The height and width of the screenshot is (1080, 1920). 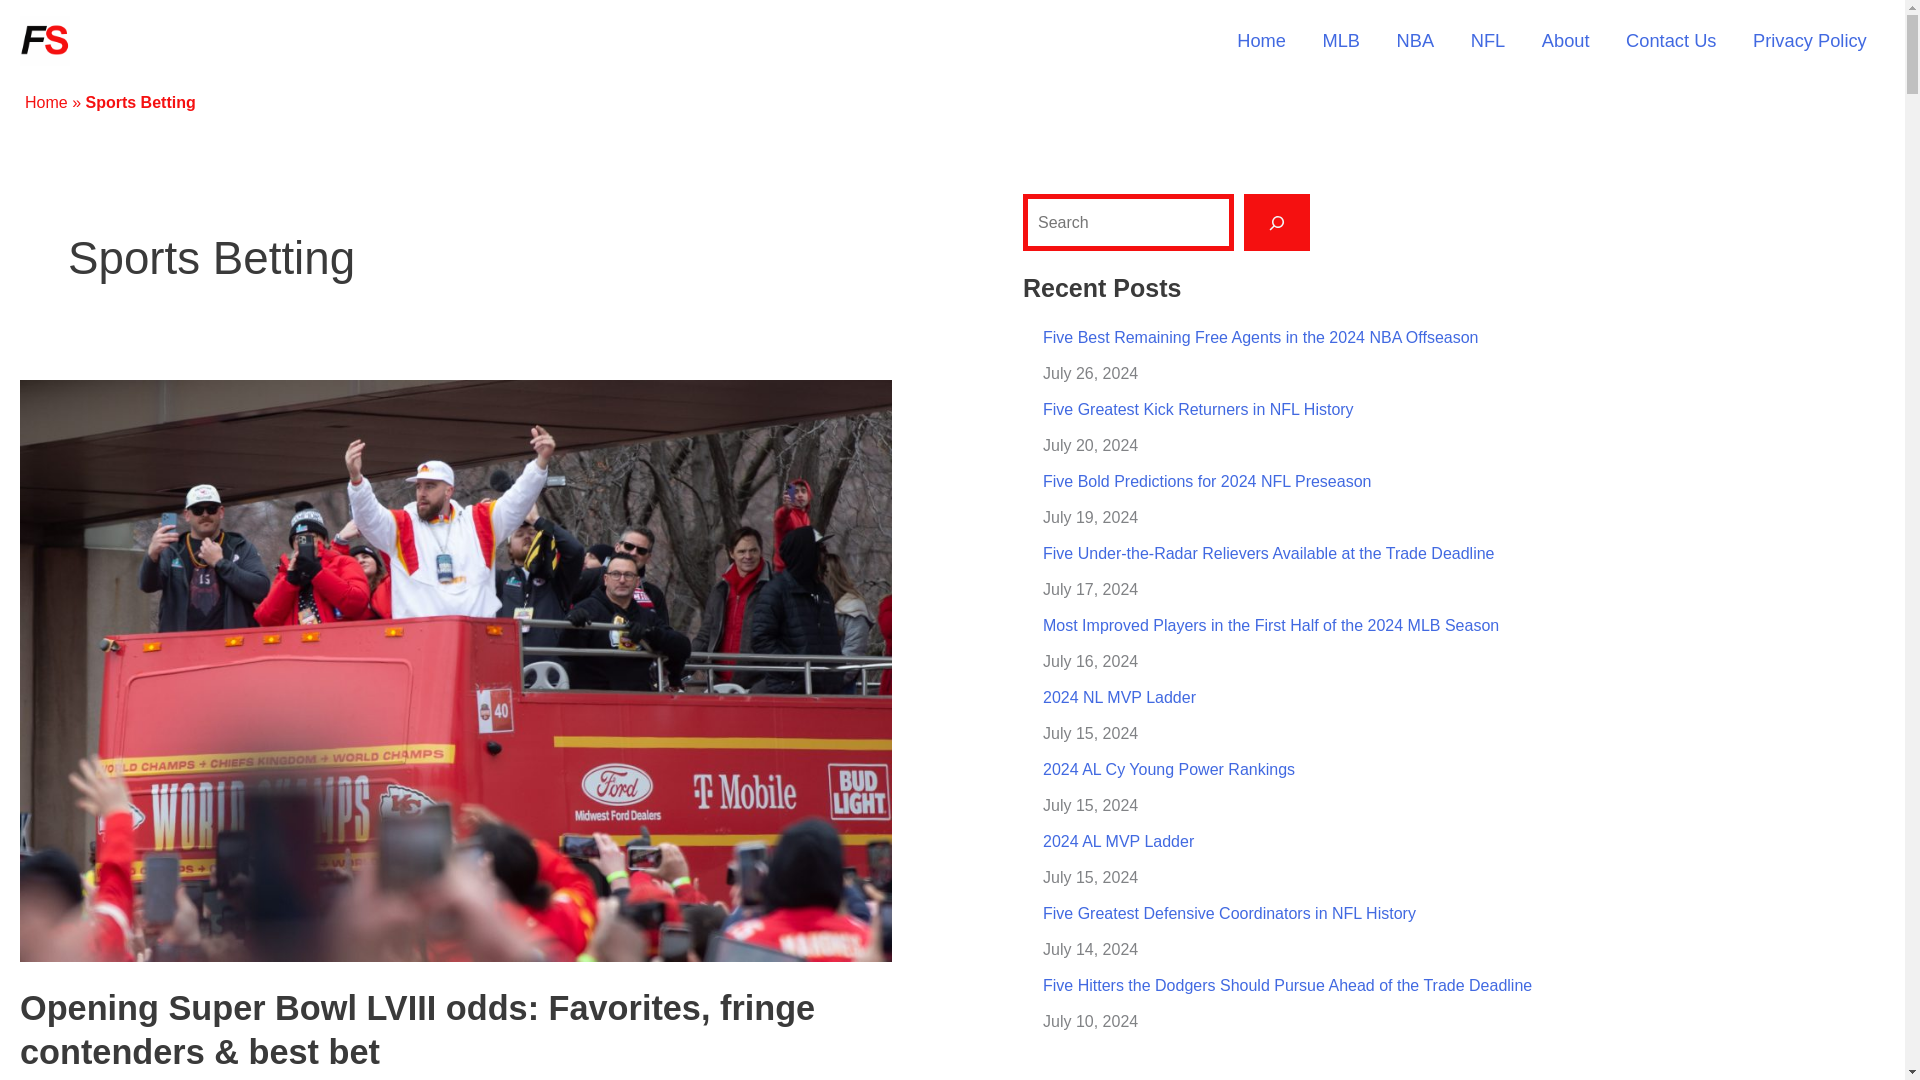 I want to click on Home, so click(x=1261, y=42).